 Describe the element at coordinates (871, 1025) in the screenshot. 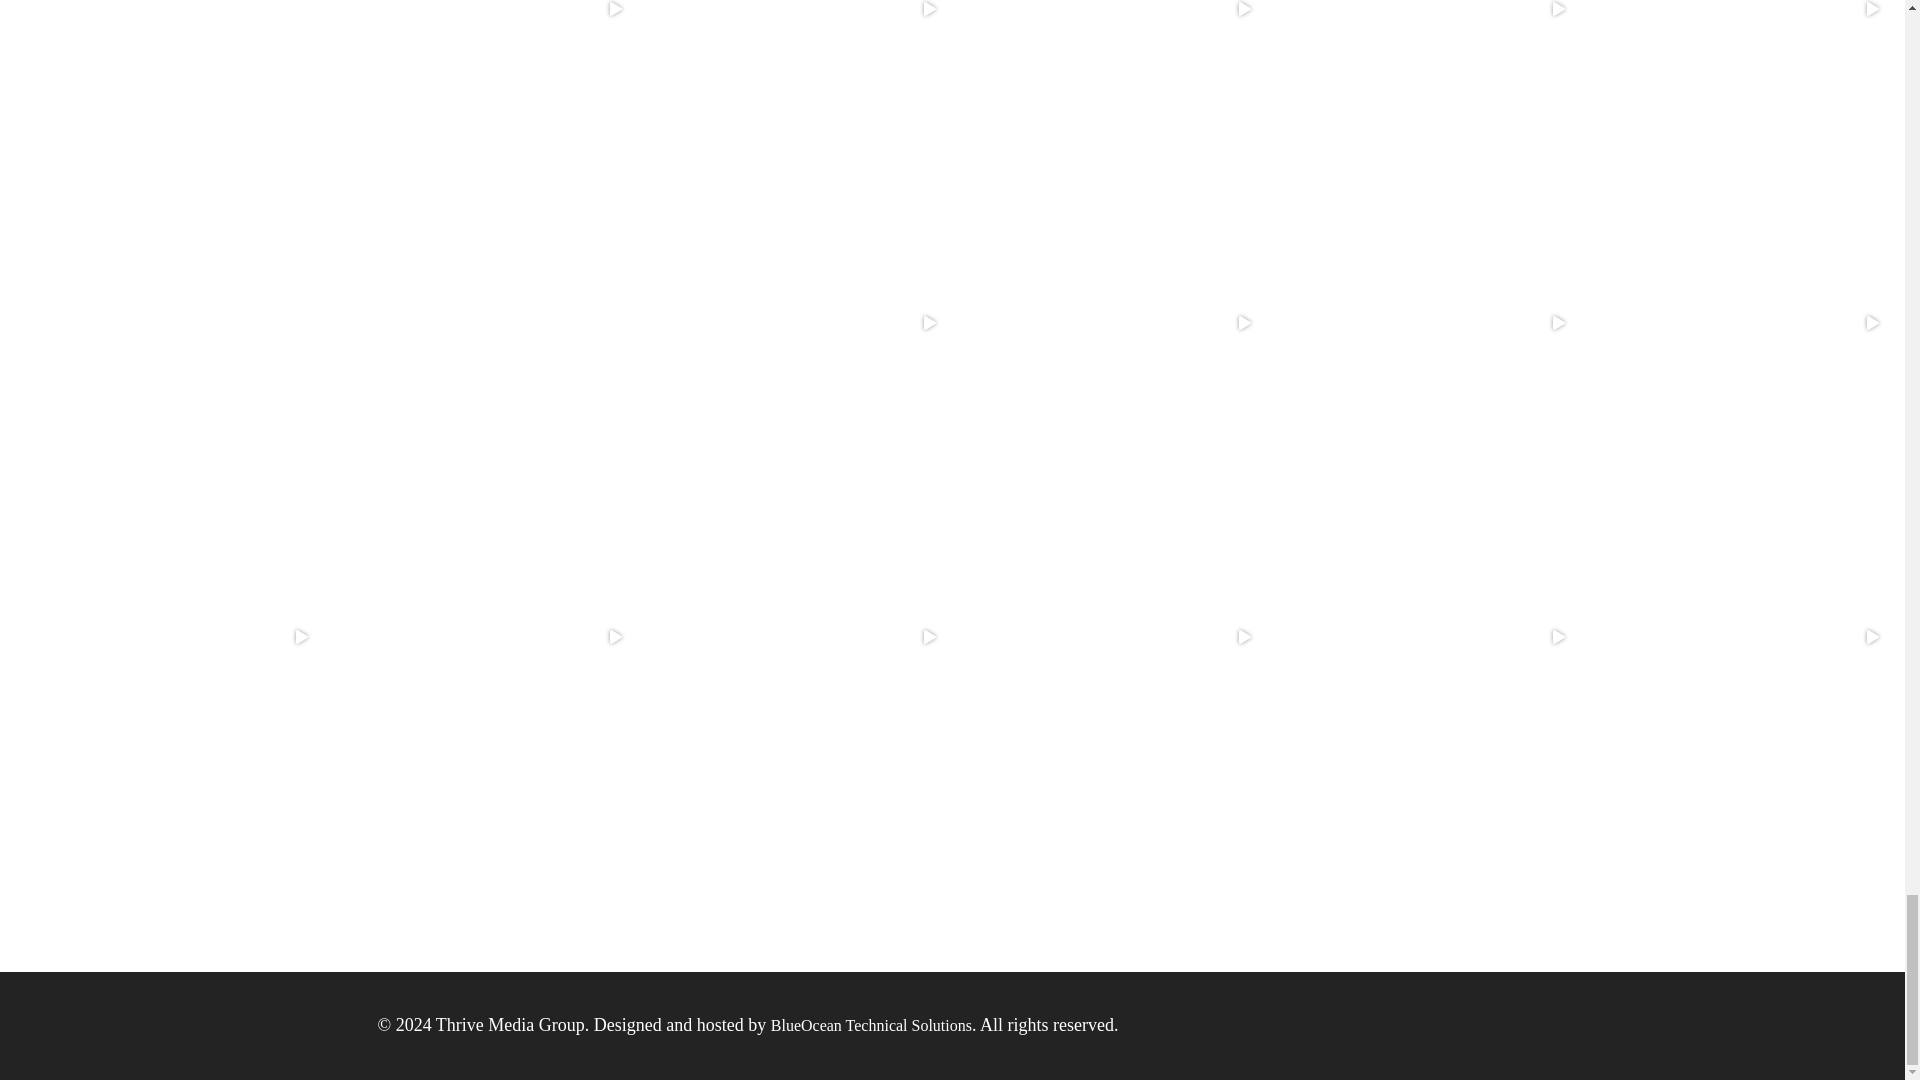

I see `BlueOcean Technical Solutions` at that location.